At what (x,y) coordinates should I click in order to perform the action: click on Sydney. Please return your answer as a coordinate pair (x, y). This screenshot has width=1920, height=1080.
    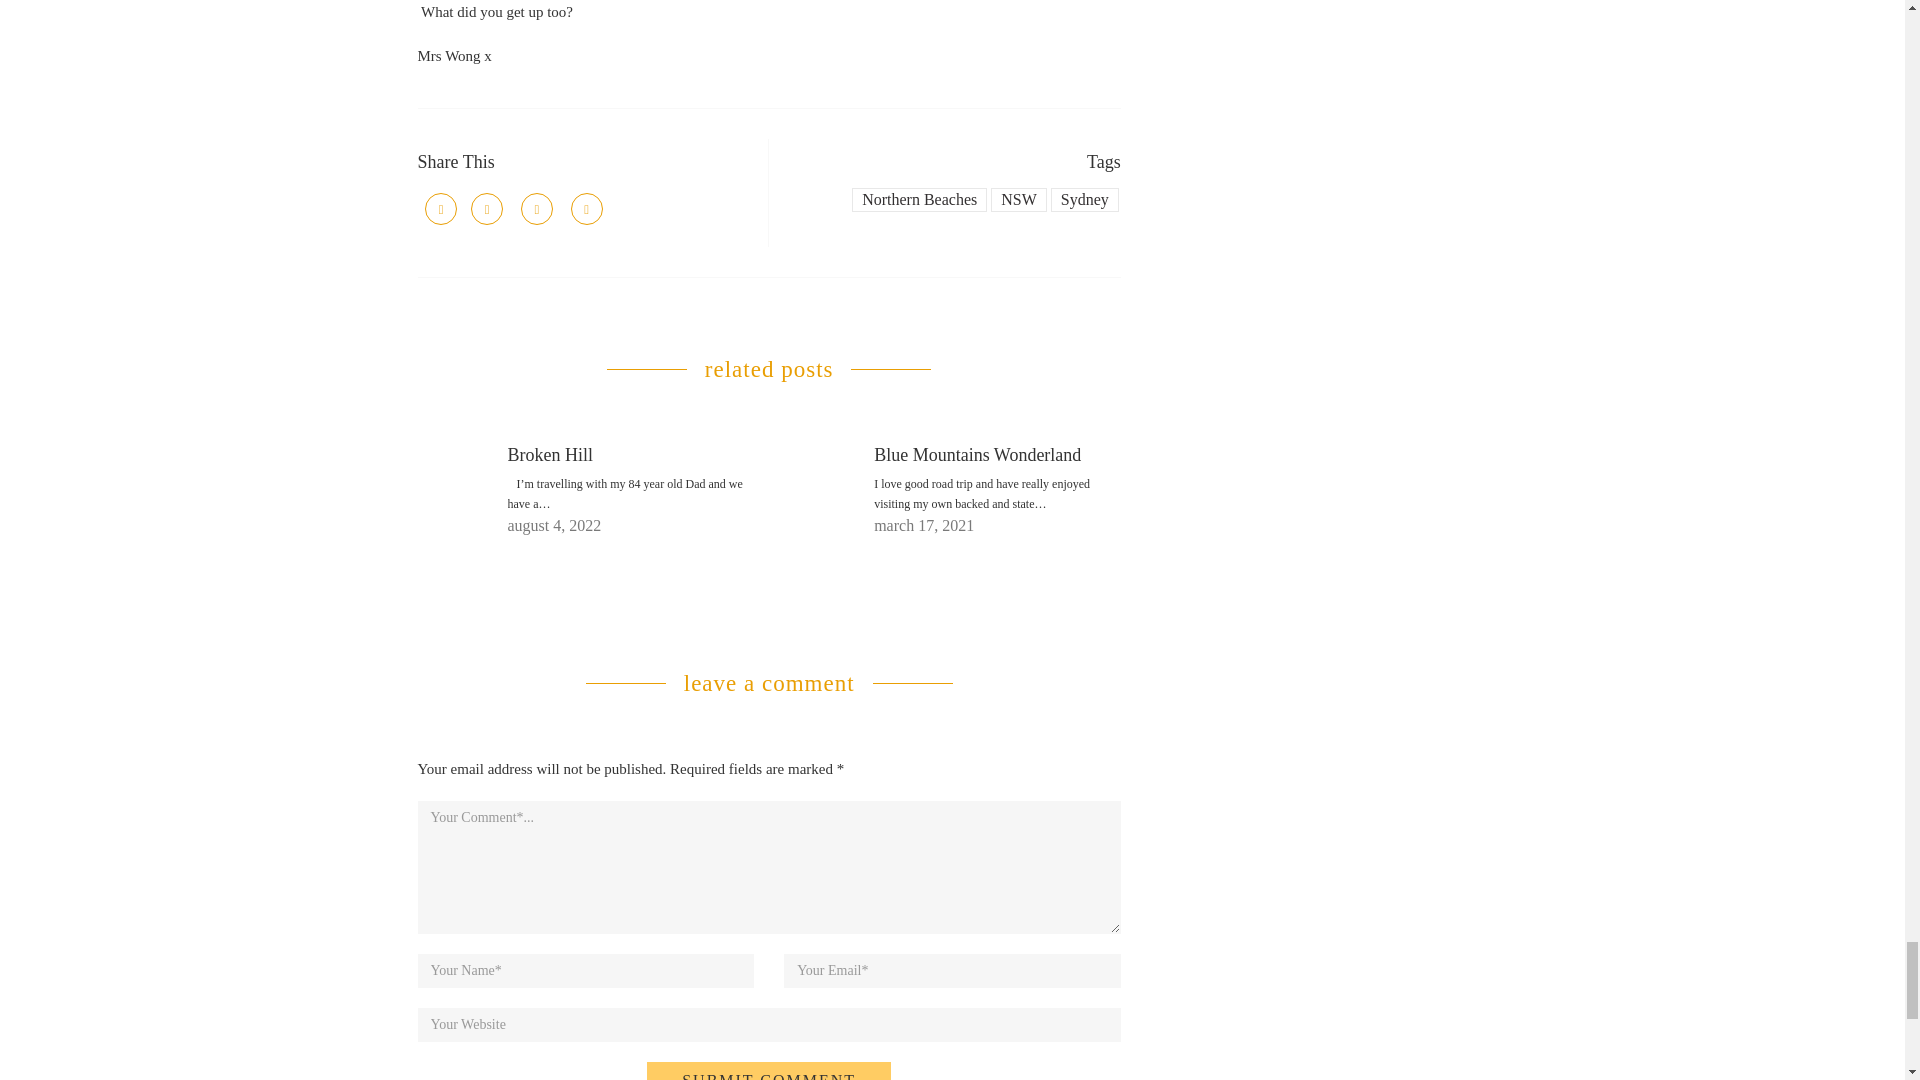
    Looking at the image, I should click on (1084, 199).